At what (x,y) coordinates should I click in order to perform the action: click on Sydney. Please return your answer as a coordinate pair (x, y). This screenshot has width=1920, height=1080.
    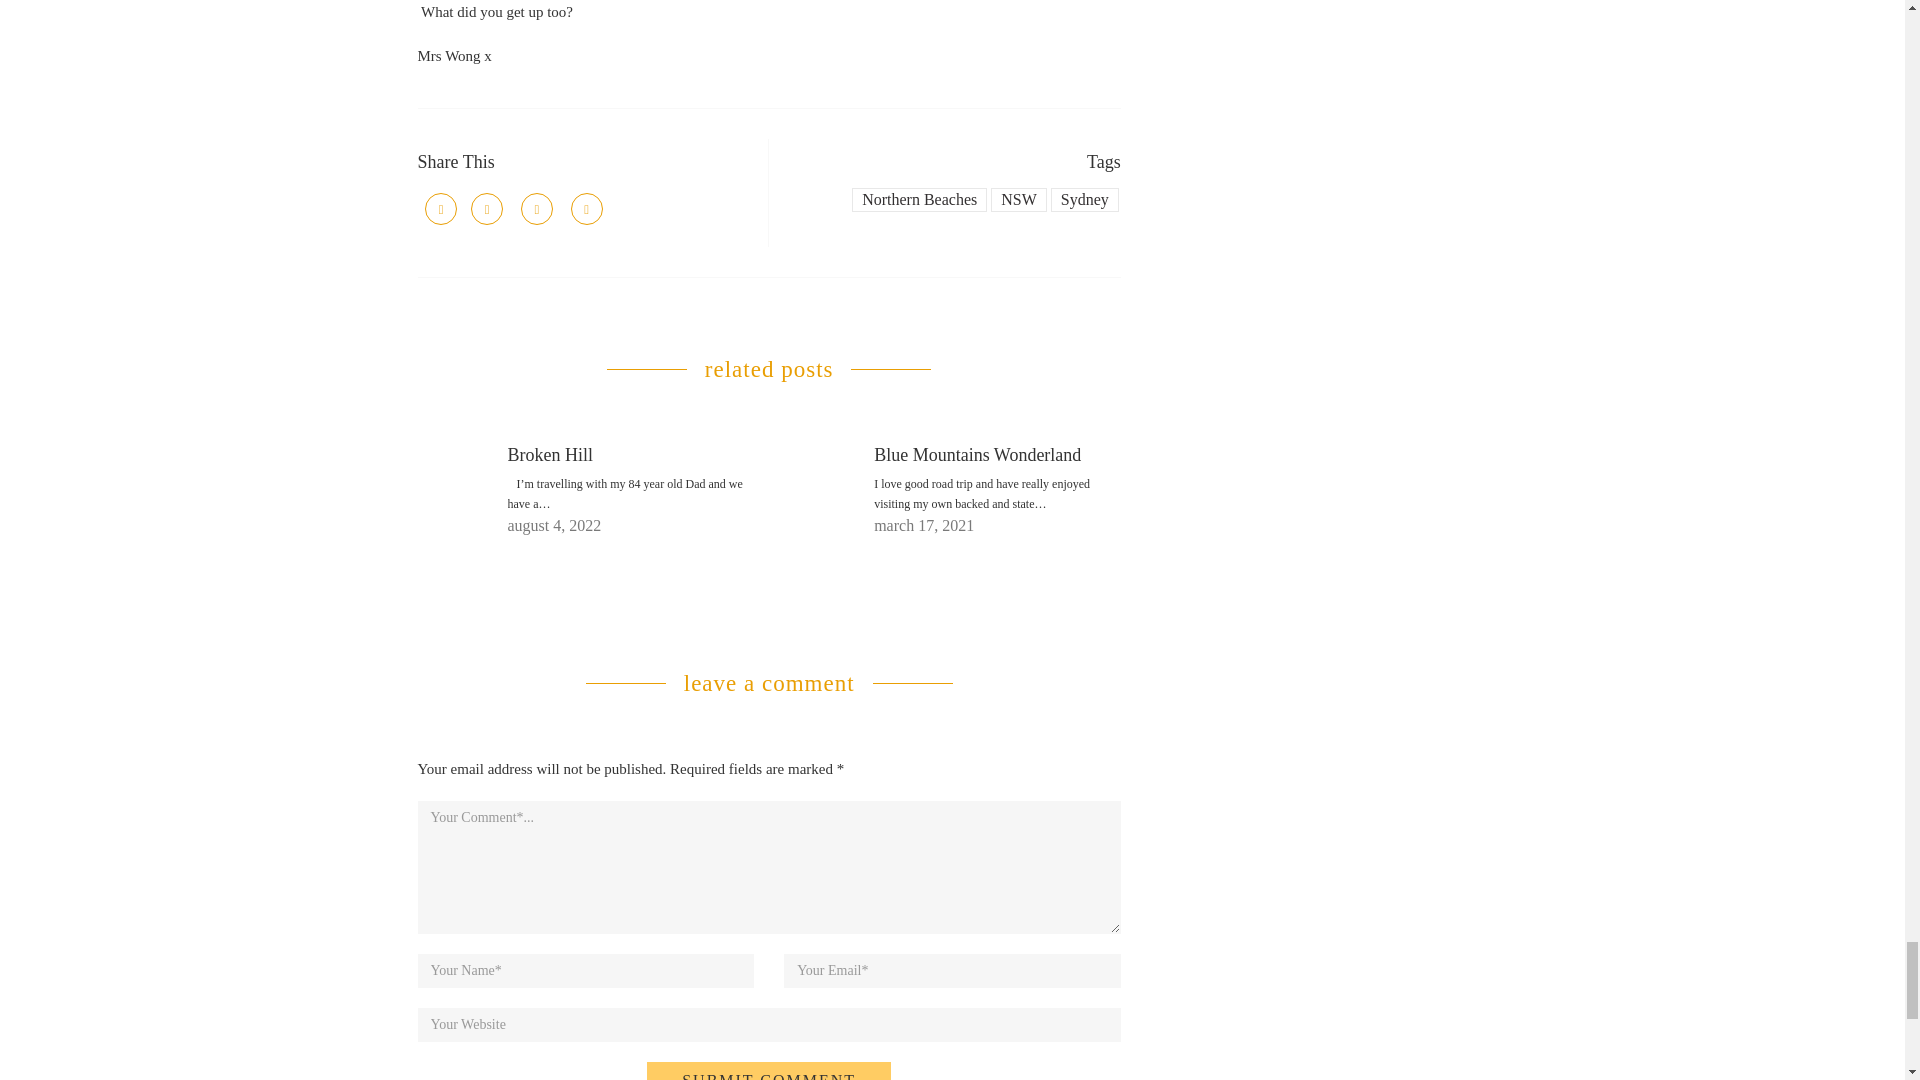
    Looking at the image, I should click on (1084, 199).